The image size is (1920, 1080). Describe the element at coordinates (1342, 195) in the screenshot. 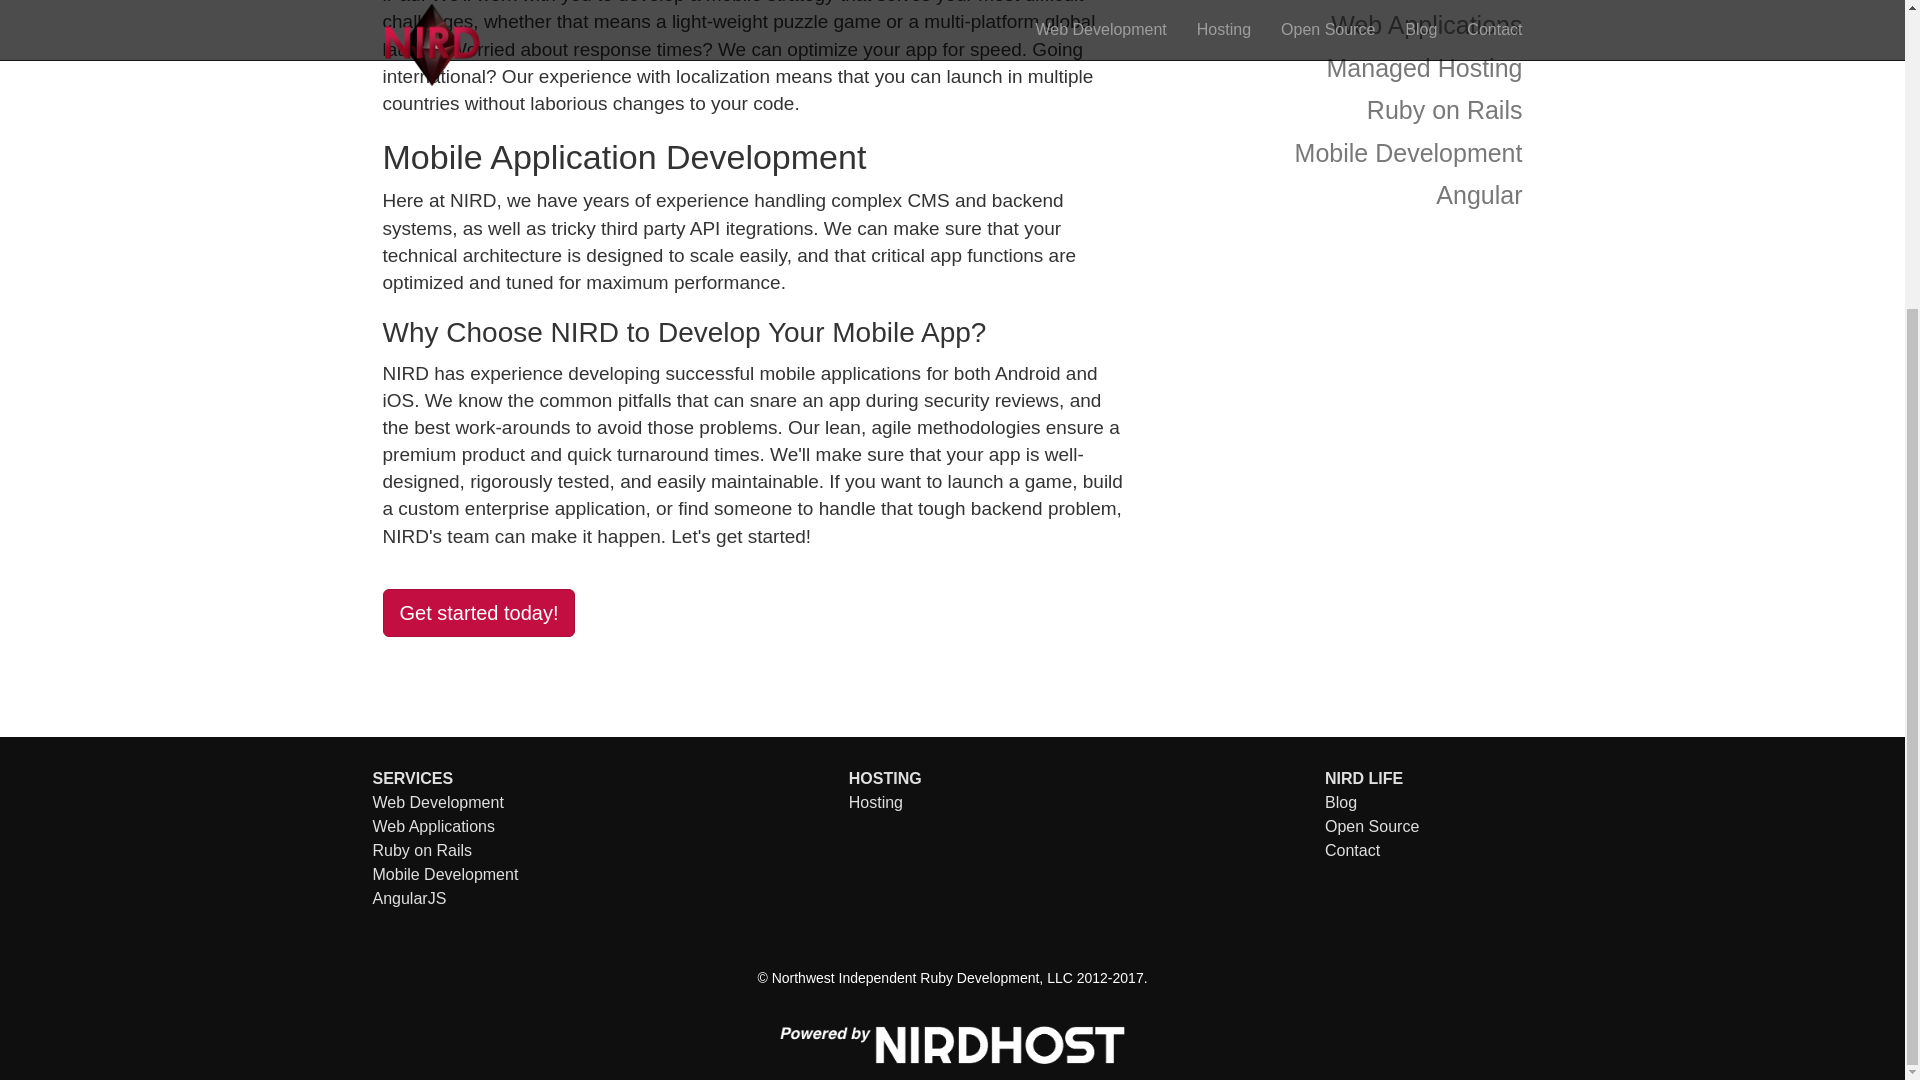

I see `Angular` at that location.